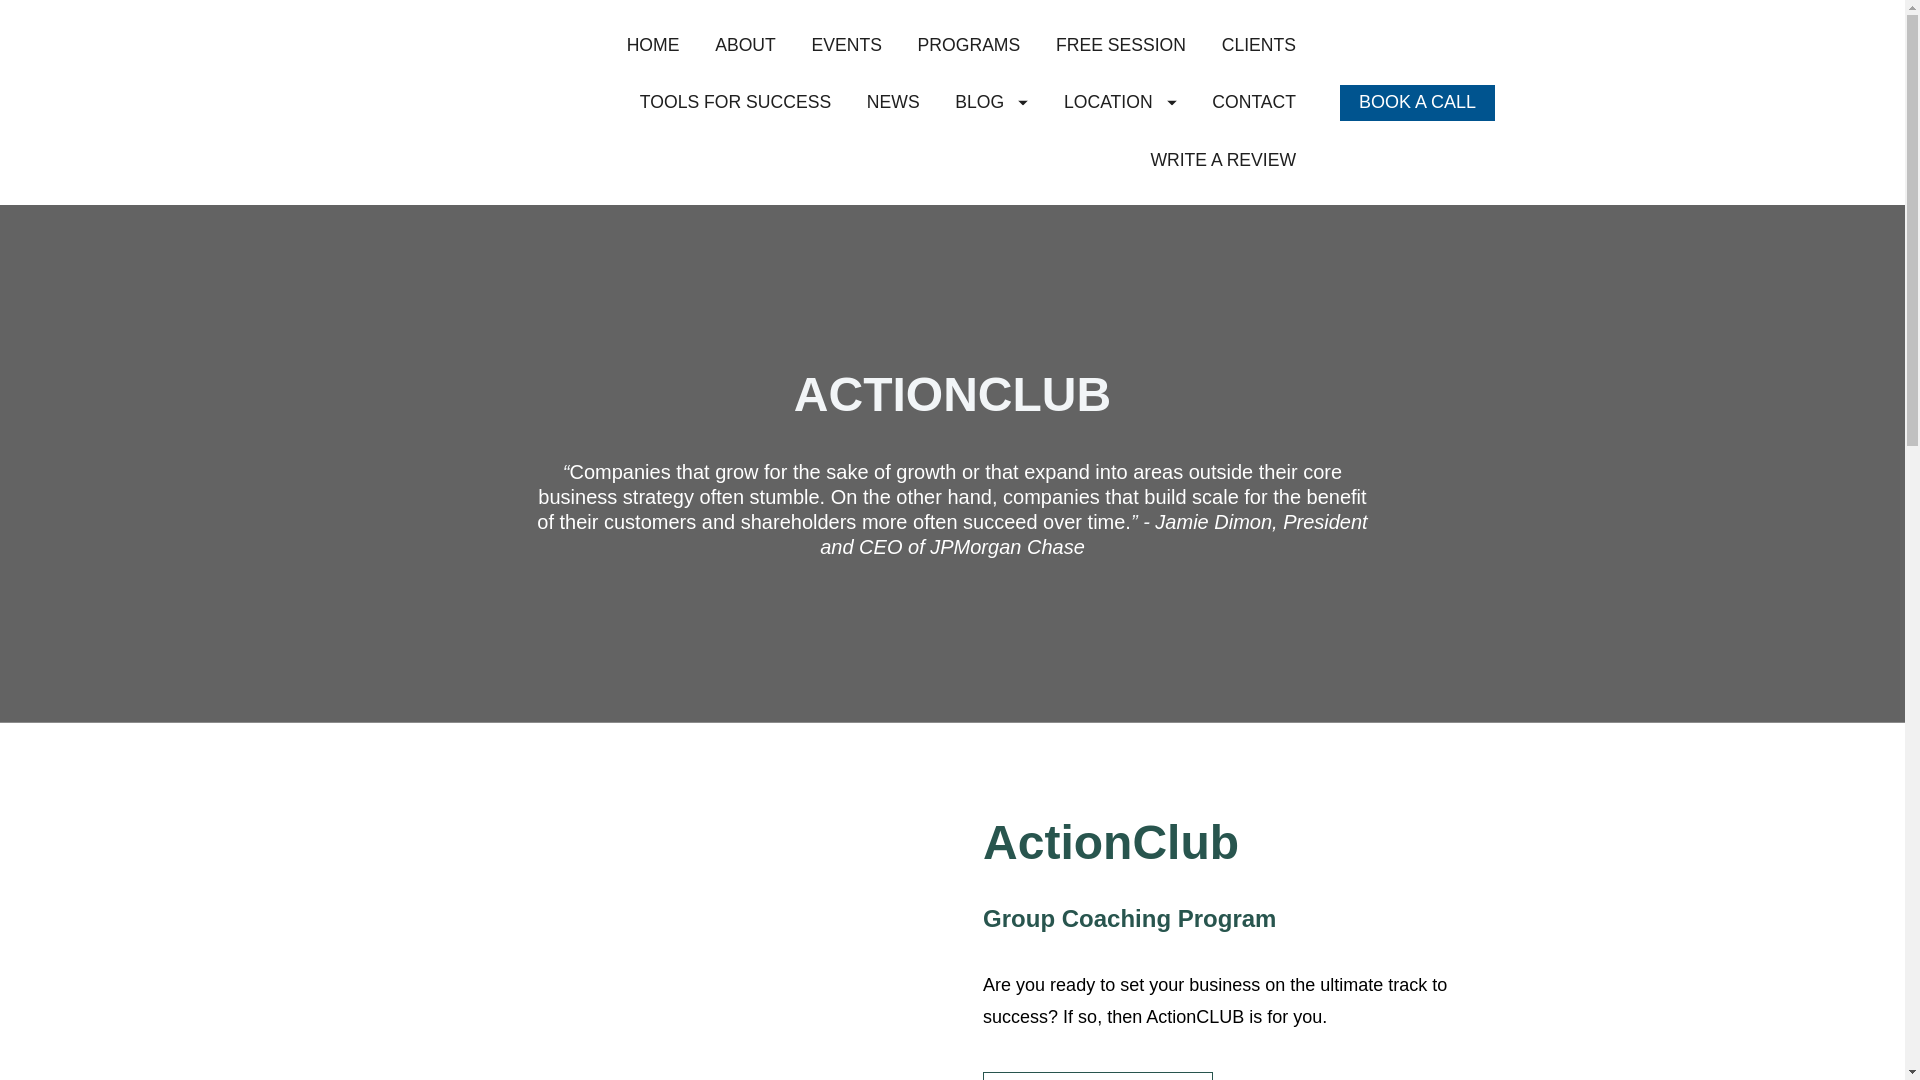 The width and height of the screenshot is (1920, 1080). What do you see at coordinates (744, 45) in the screenshot?
I see `ABOUT` at bounding box center [744, 45].